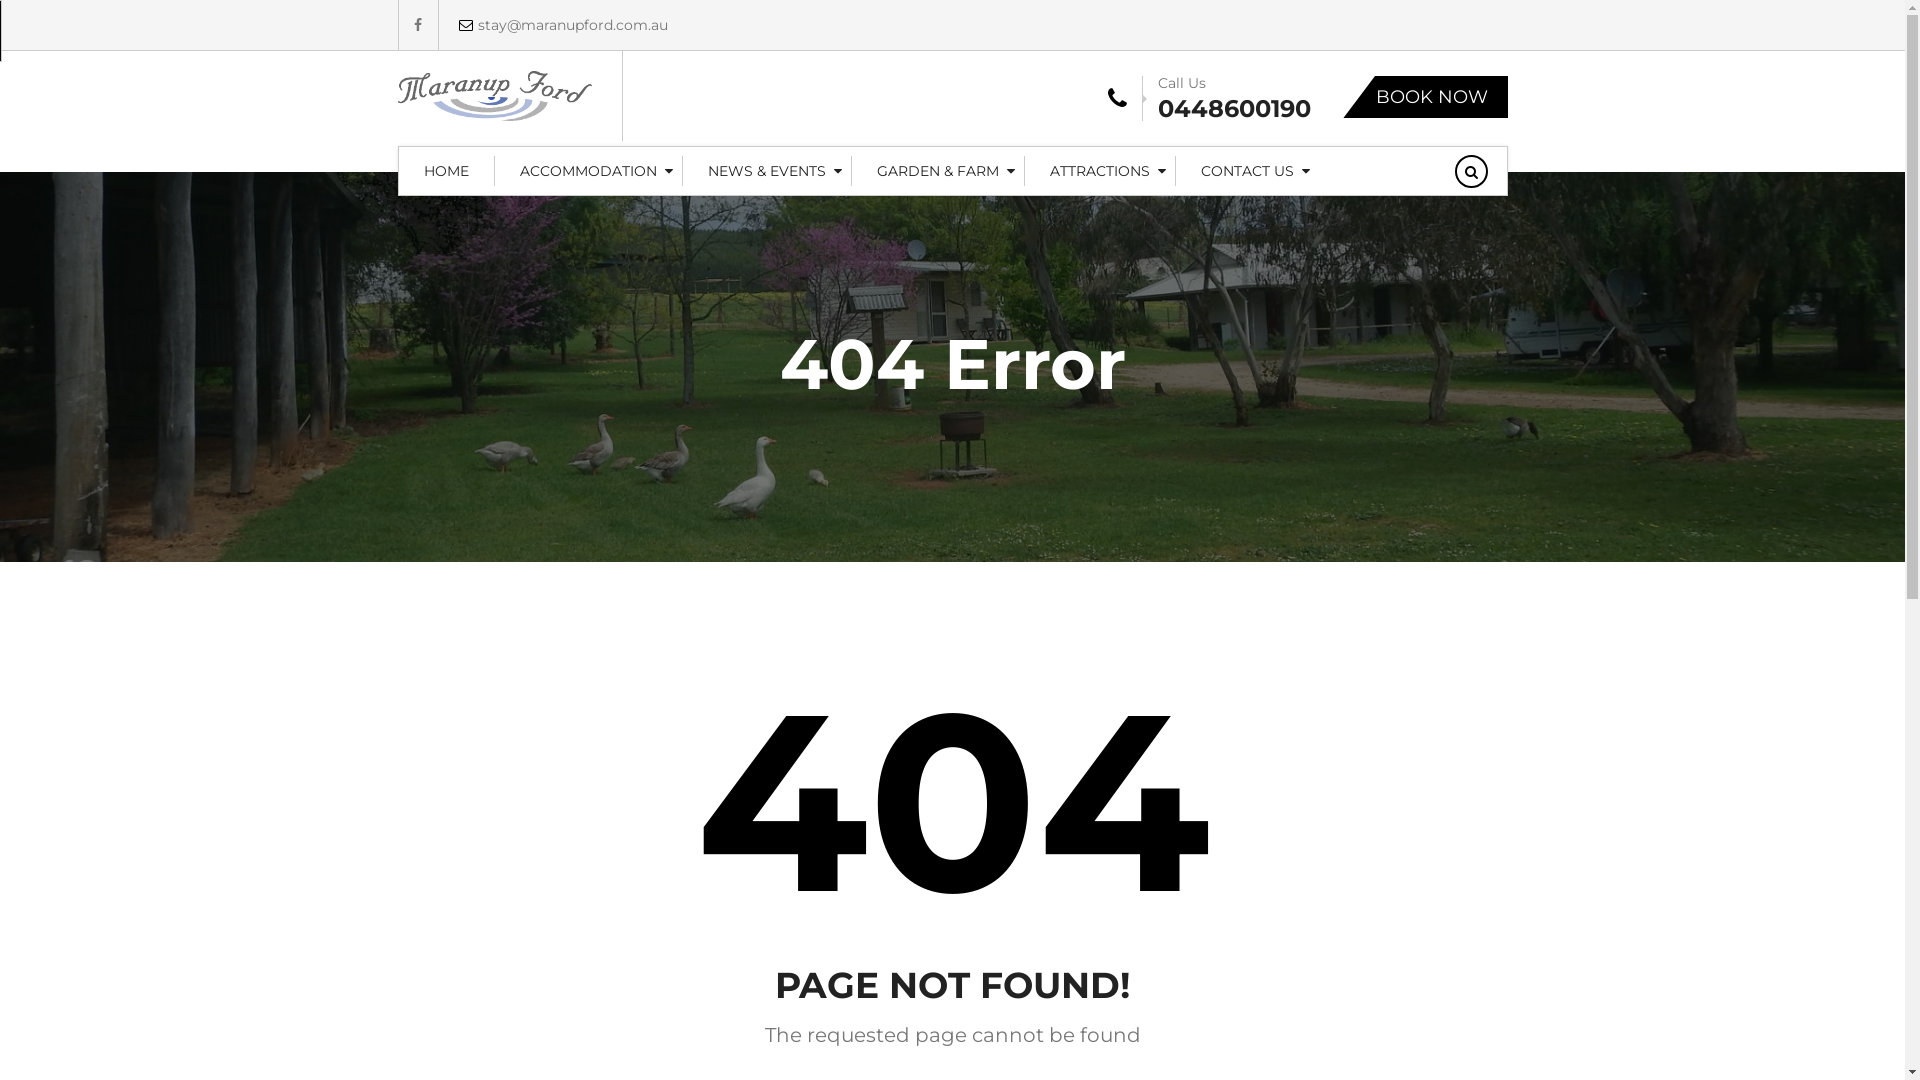 The height and width of the screenshot is (1080, 1920). Describe the element at coordinates (938, 170) in the screenshot. I see `GARDEN & FARM` at that location.